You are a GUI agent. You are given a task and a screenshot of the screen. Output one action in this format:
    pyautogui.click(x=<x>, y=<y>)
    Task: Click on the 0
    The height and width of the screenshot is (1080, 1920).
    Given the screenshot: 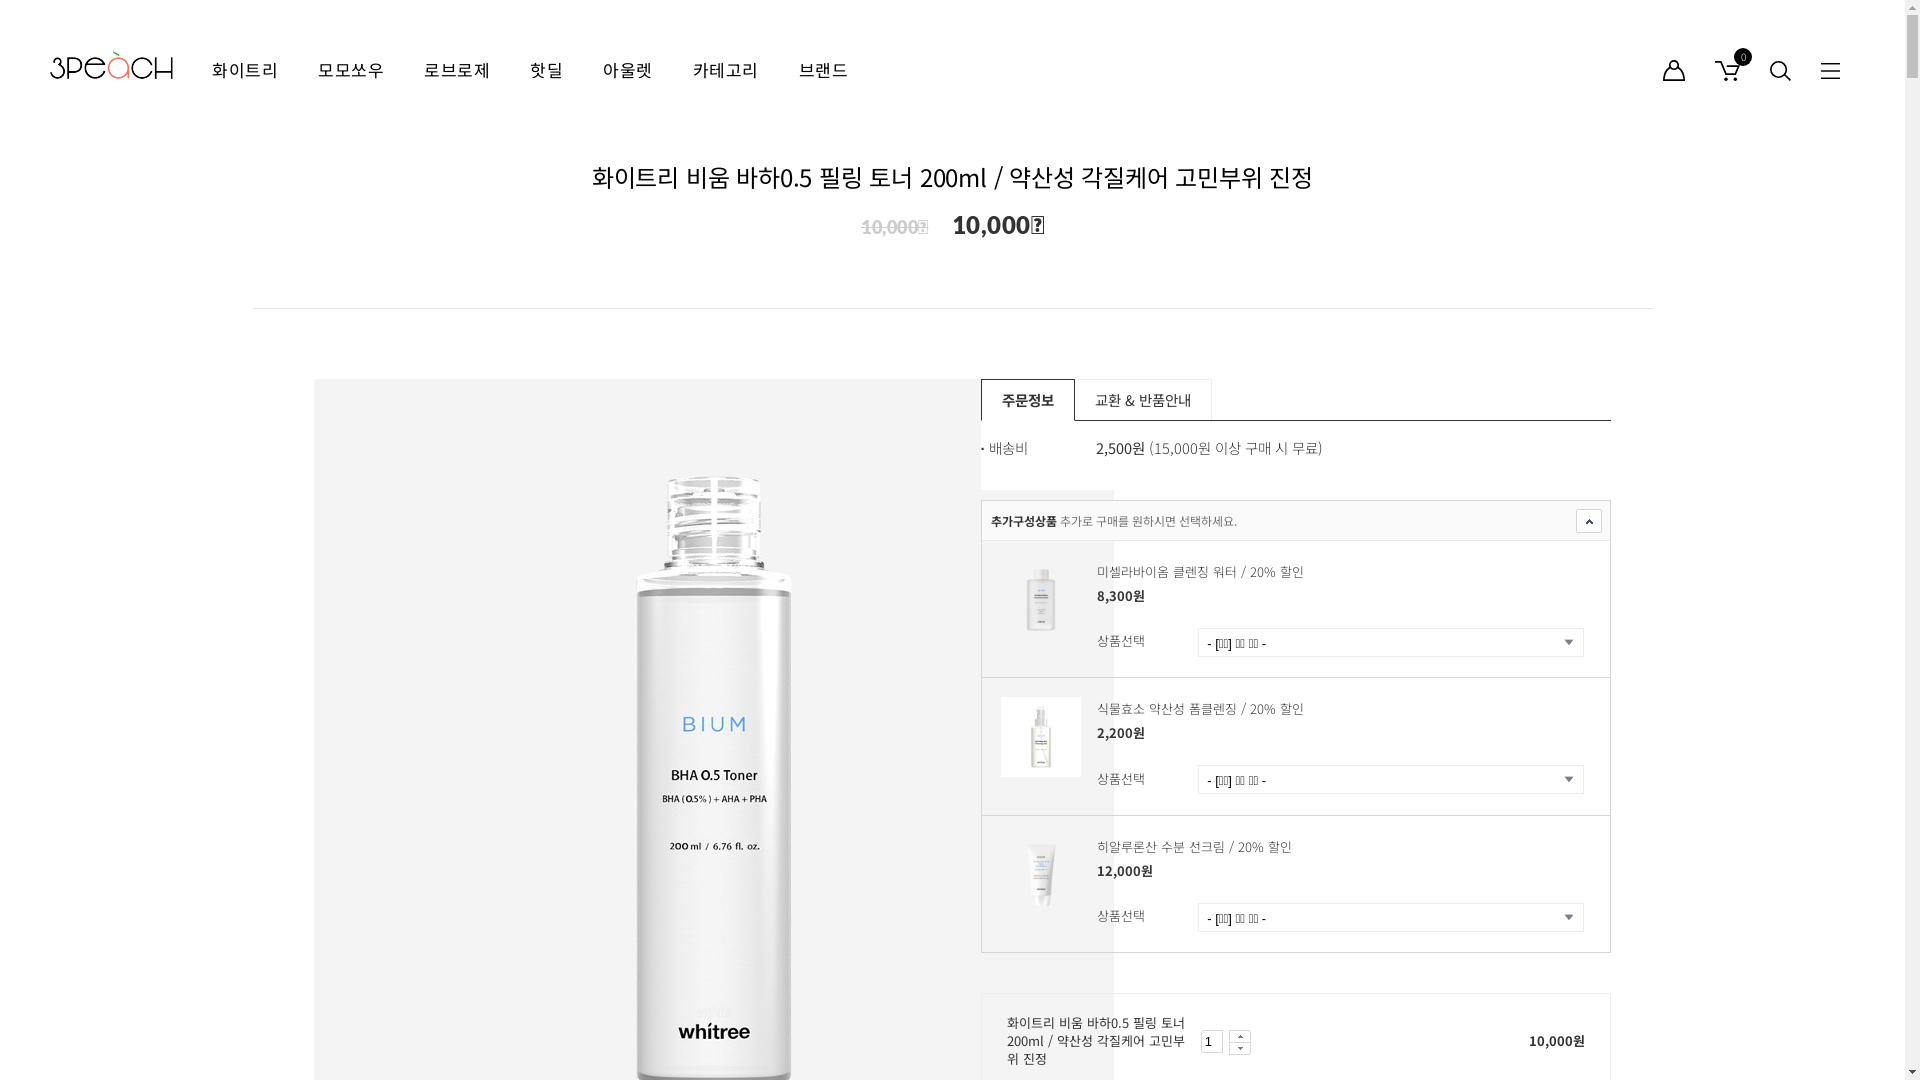 What is the action you would take?
    pyautogui.click(x=1728, y=70)
    